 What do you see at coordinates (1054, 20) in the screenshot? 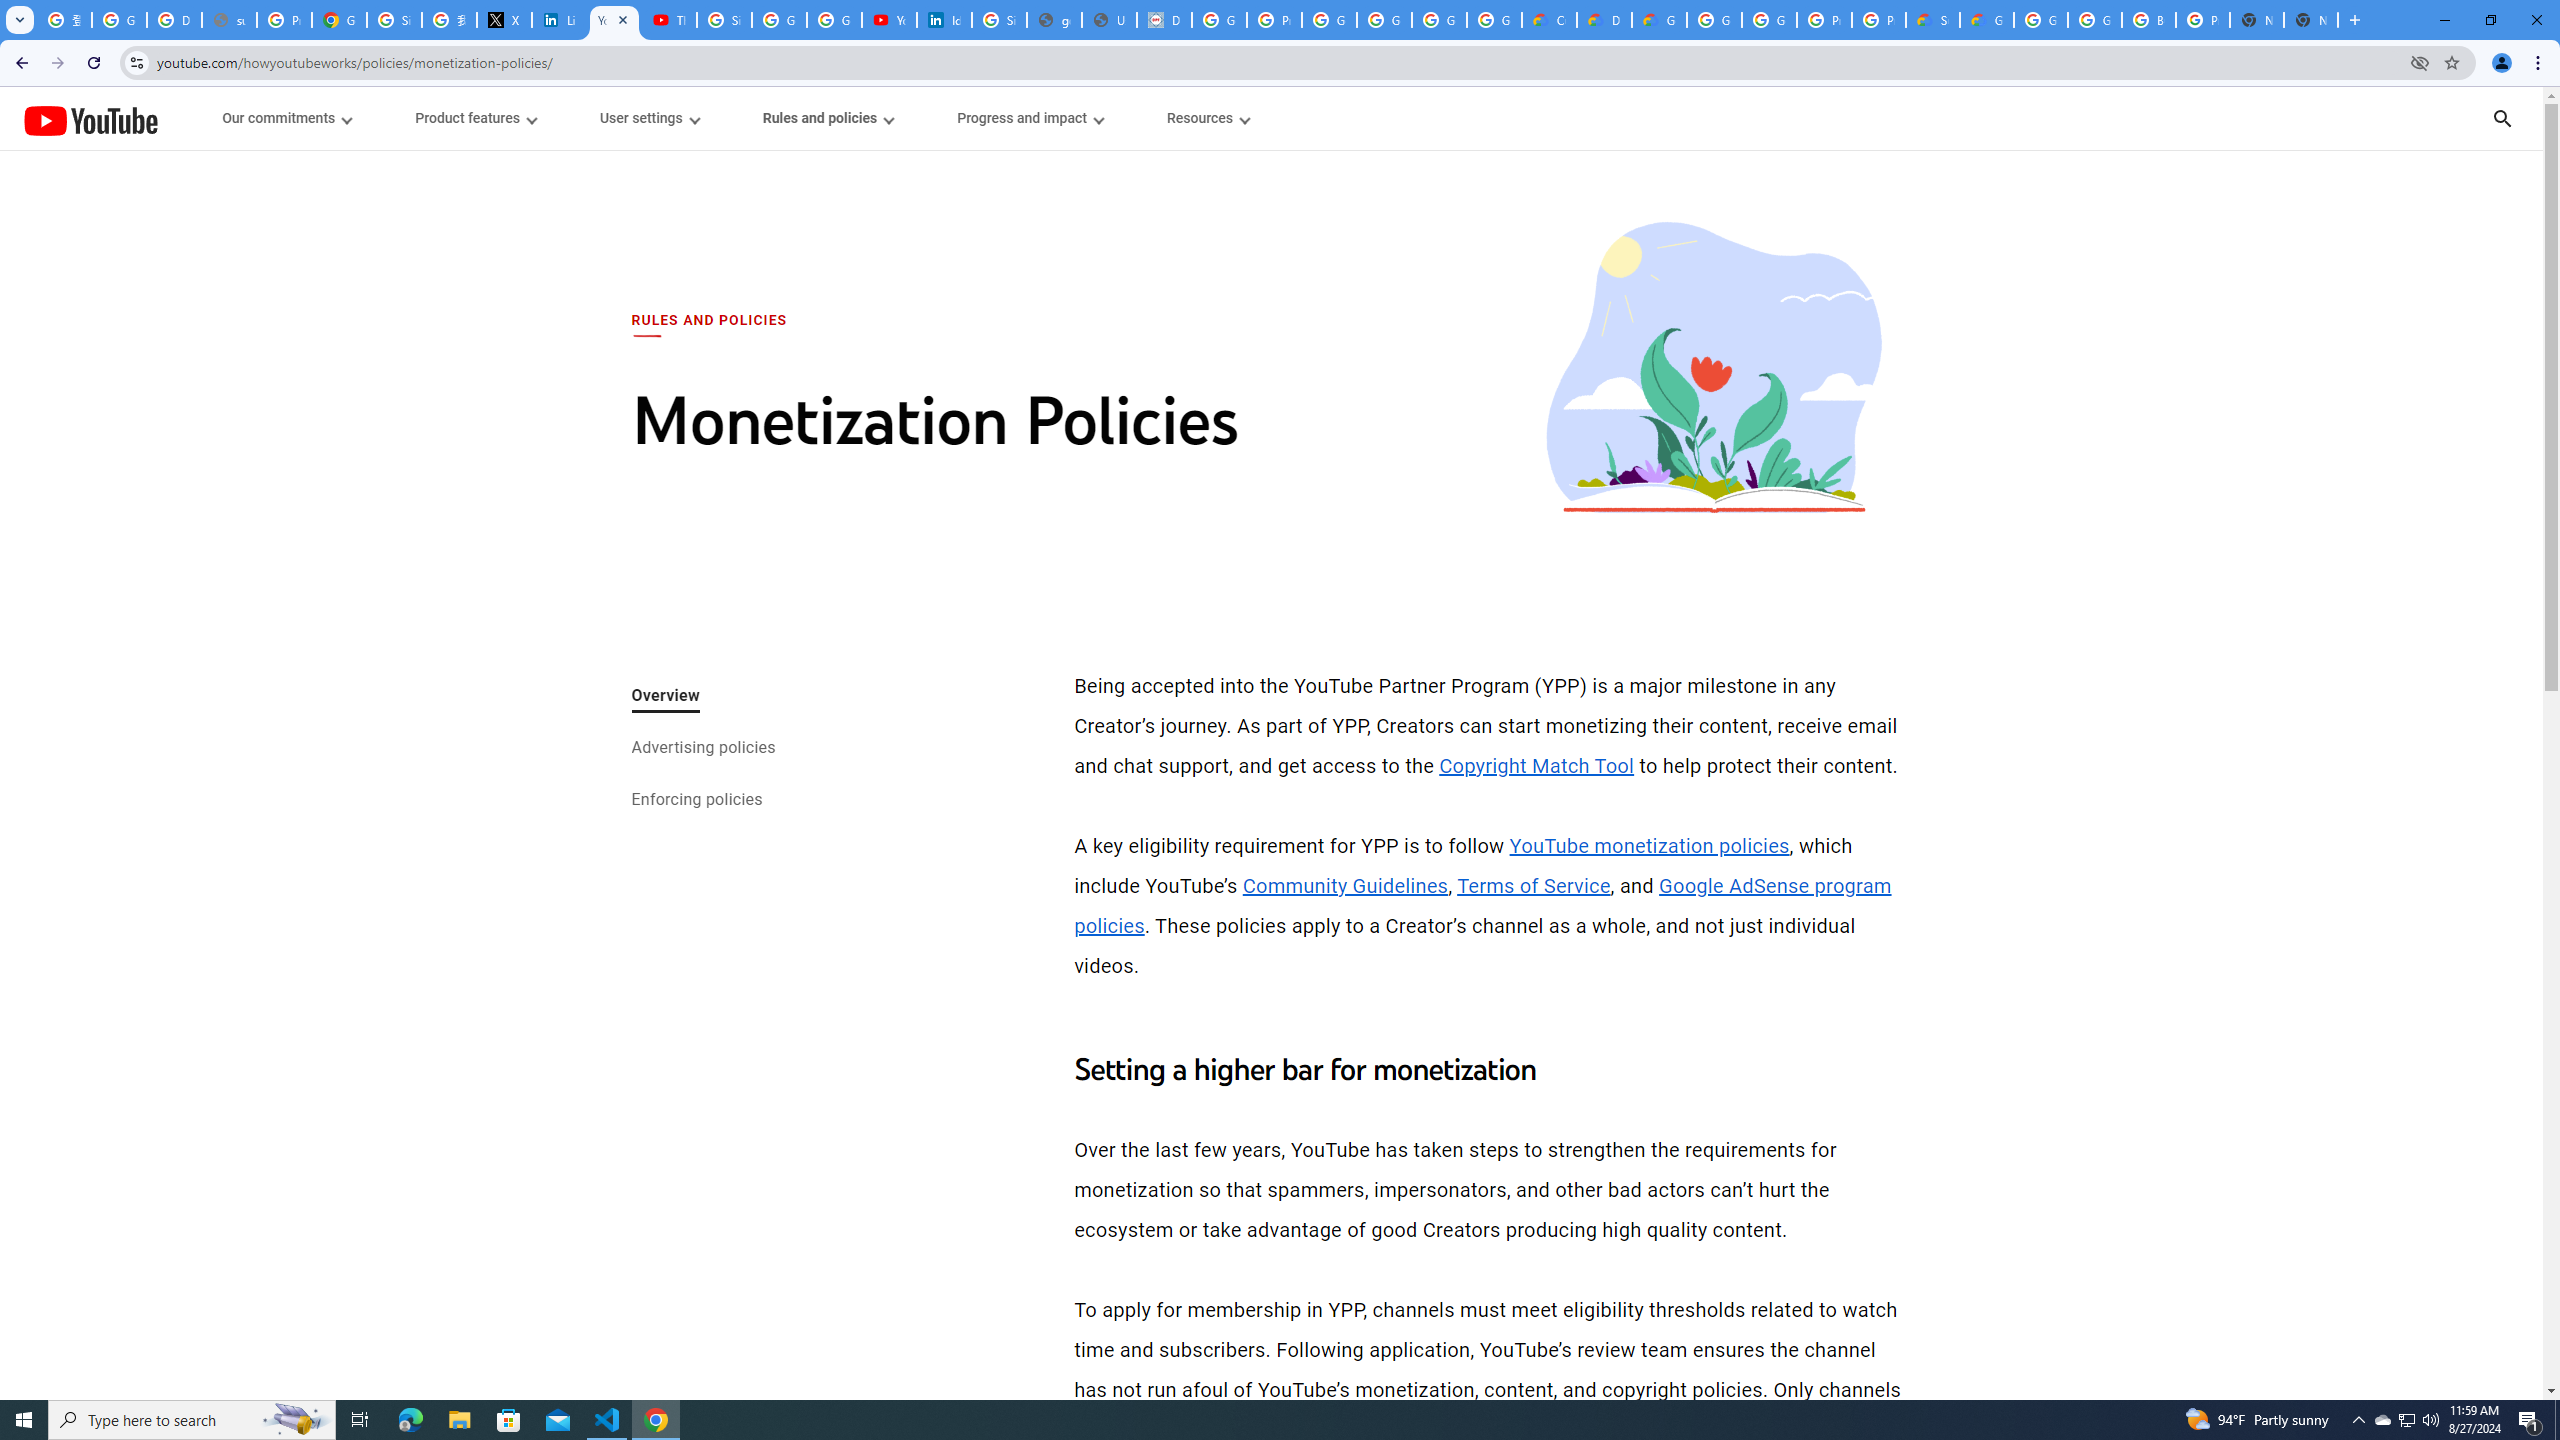
I see `google_privacy_policy_en.pdf` at bounding box center [1054, 20].